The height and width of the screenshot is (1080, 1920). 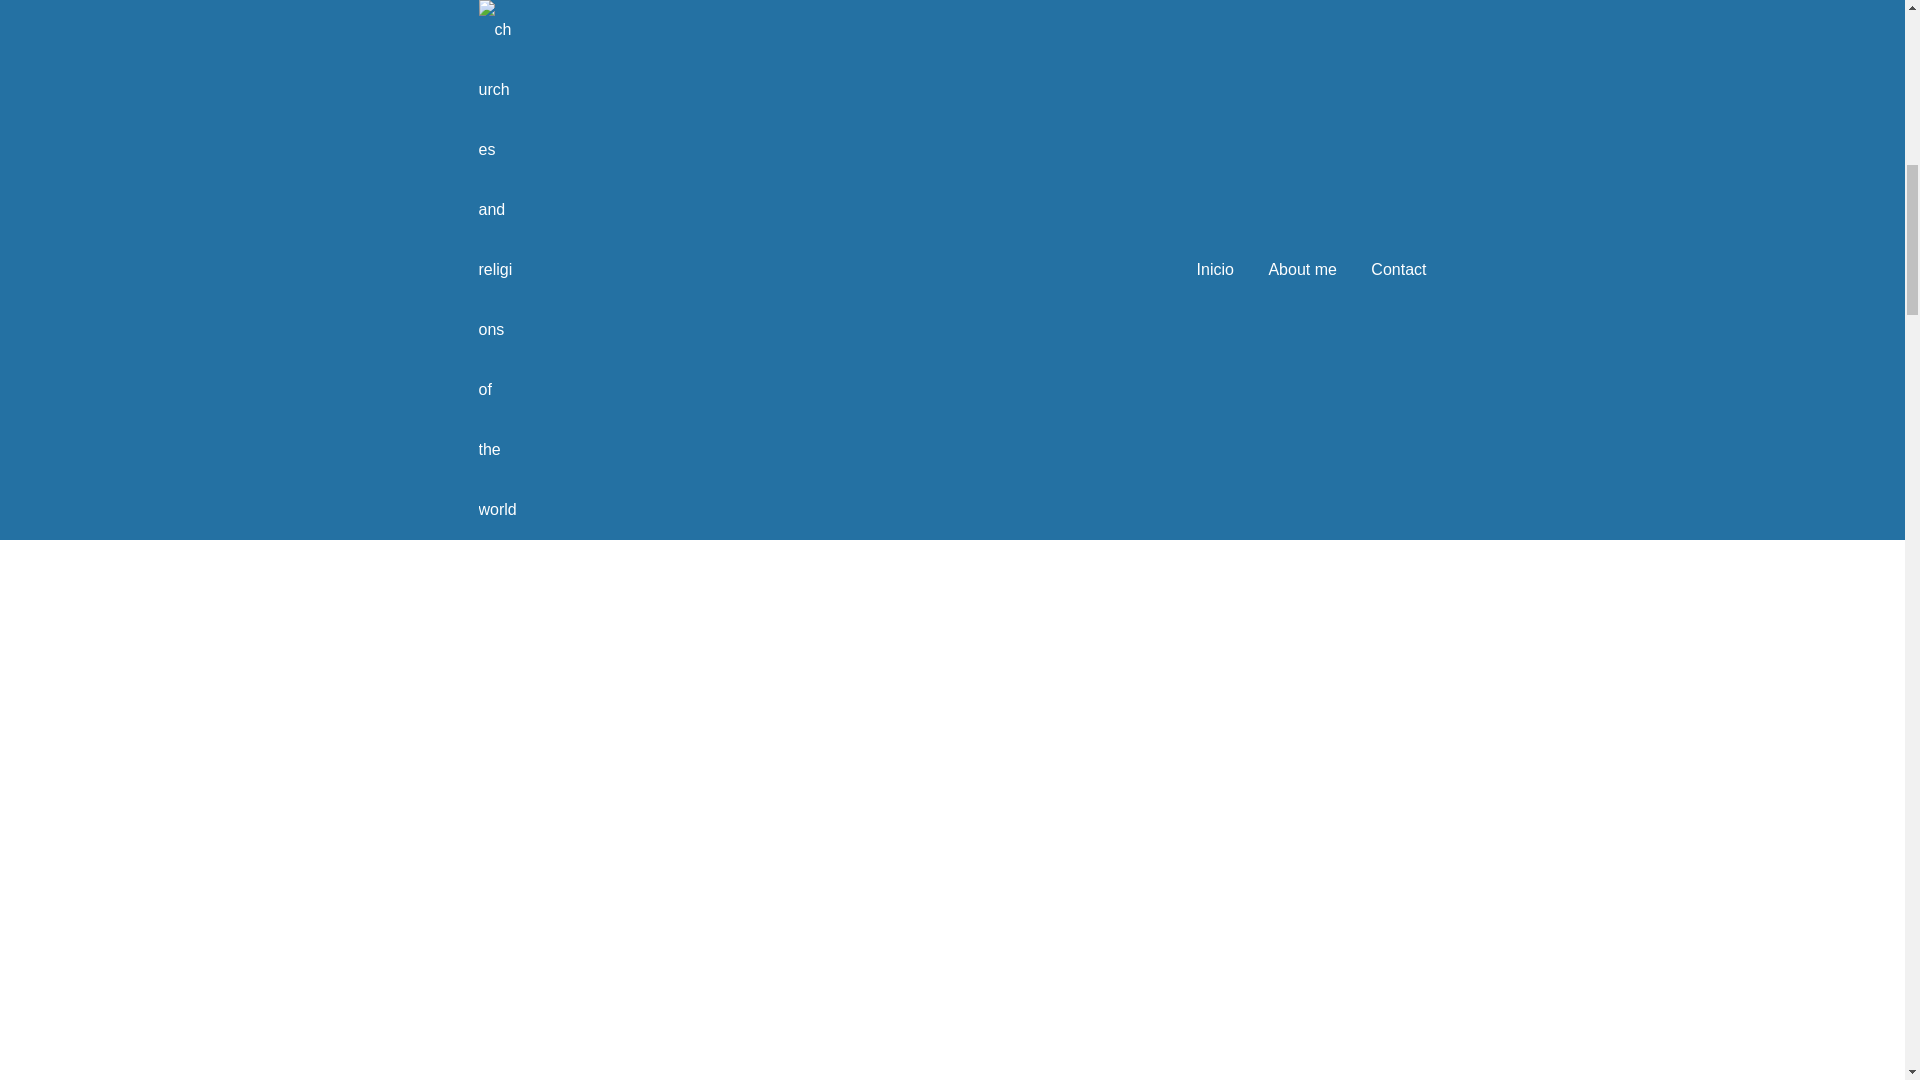 What do you see at coordinates (952, 386) in the screenshot?
I see `Learn More!` at bounding box center [952, 386].